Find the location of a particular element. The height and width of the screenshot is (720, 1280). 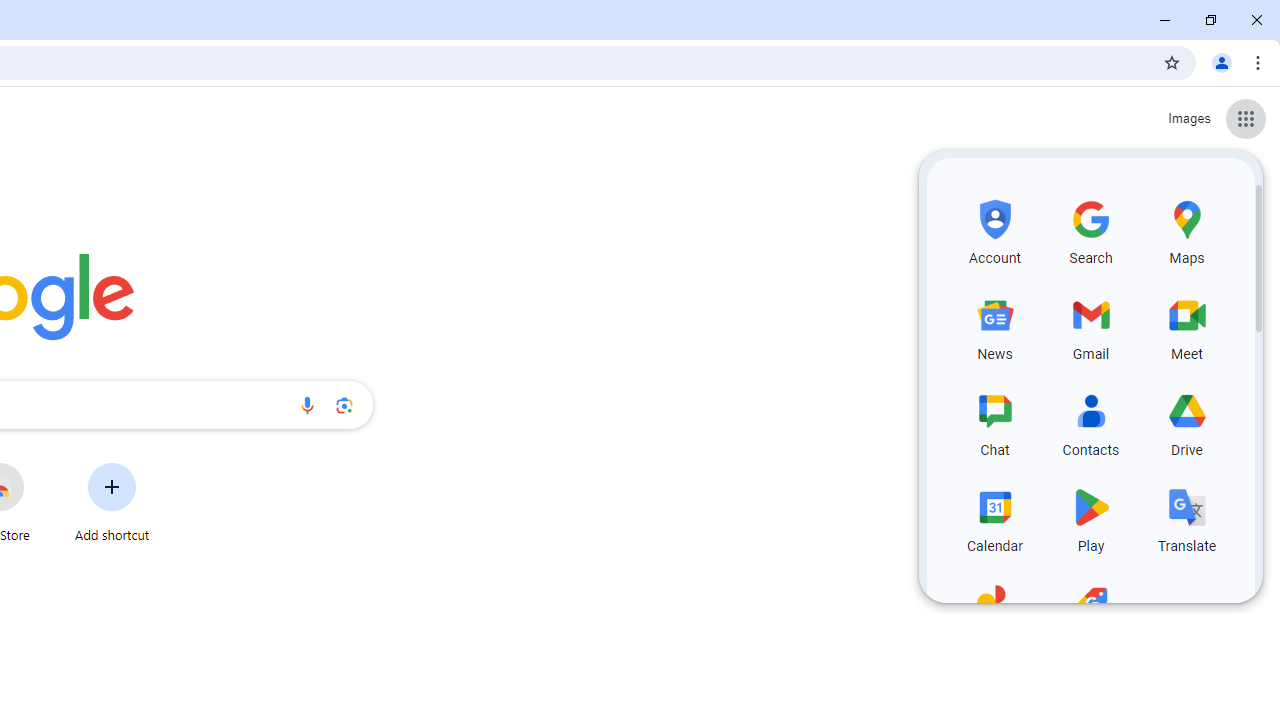

Shopping, row 5 of 5 and column 2 of 3 in the first section is located at coordinates (1090, 613).